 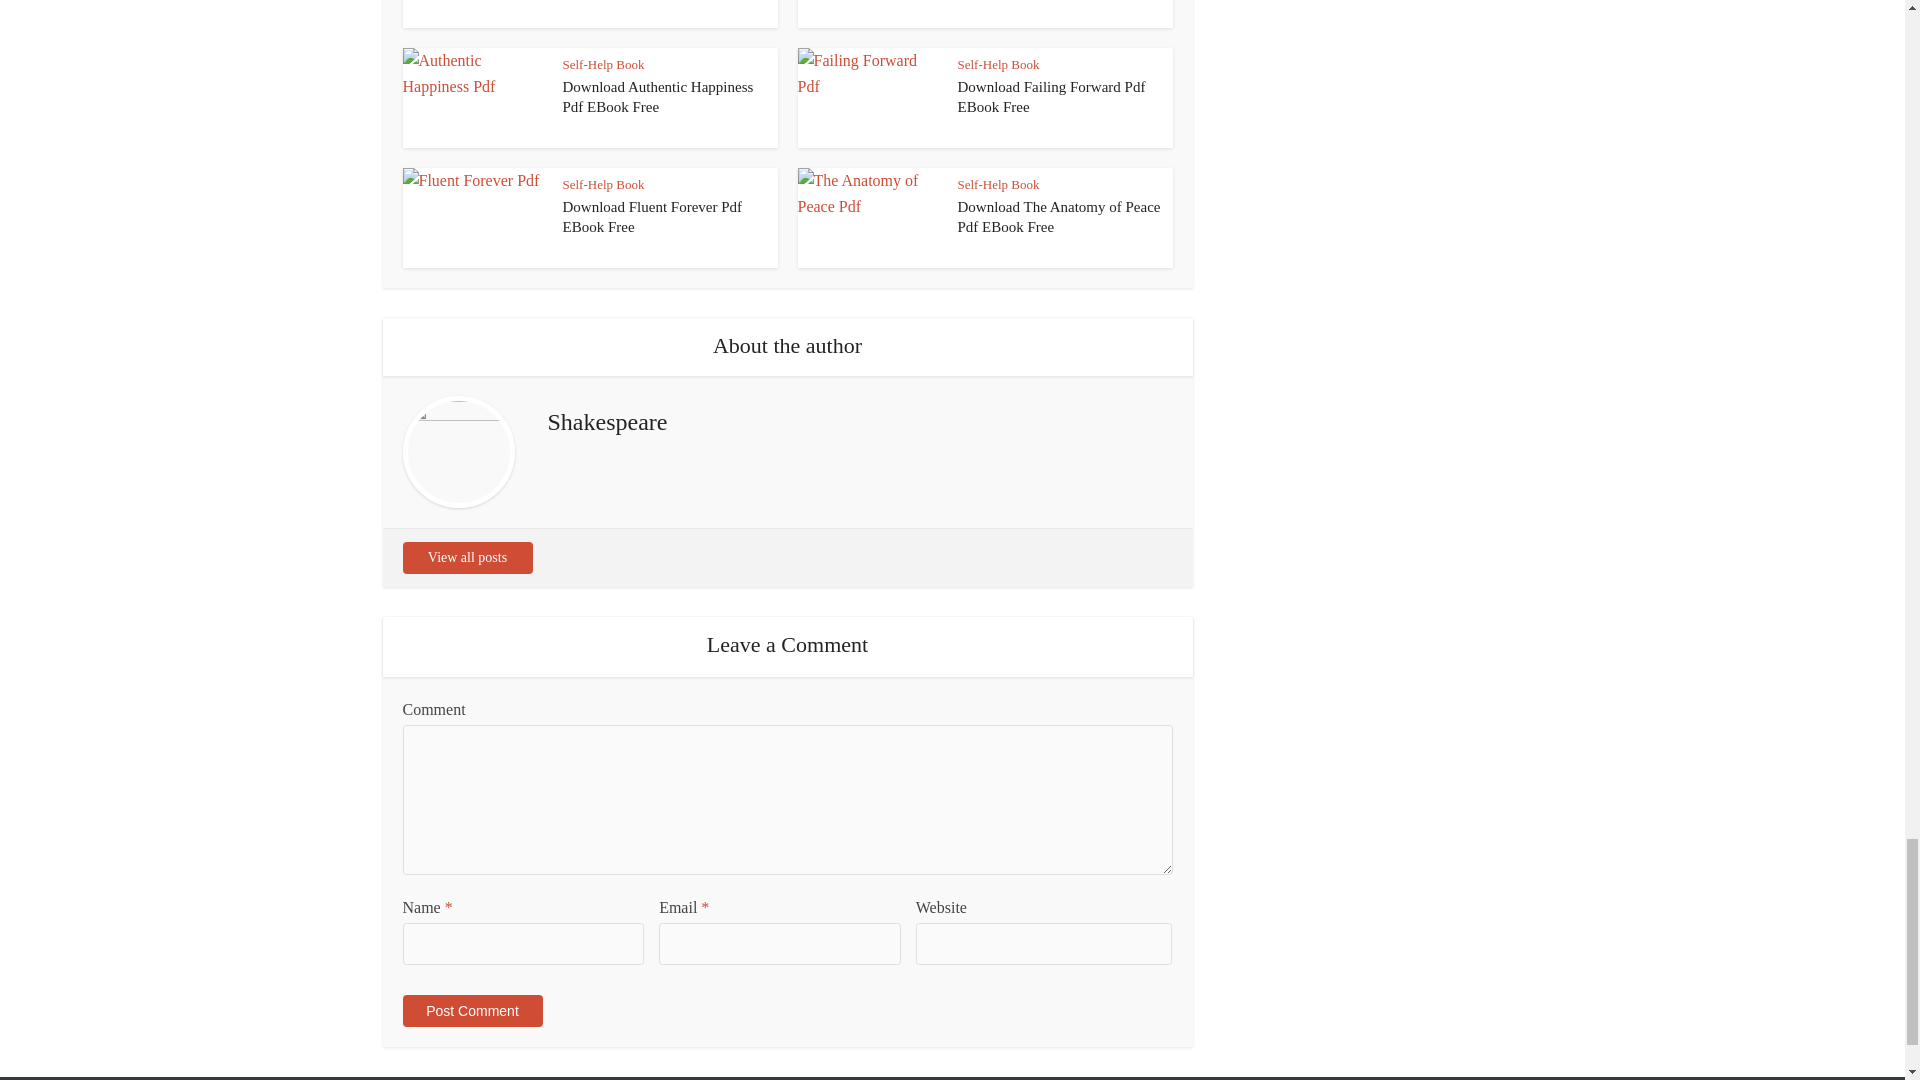 I want to click on Post Comment, so click(x=471, y=1010).